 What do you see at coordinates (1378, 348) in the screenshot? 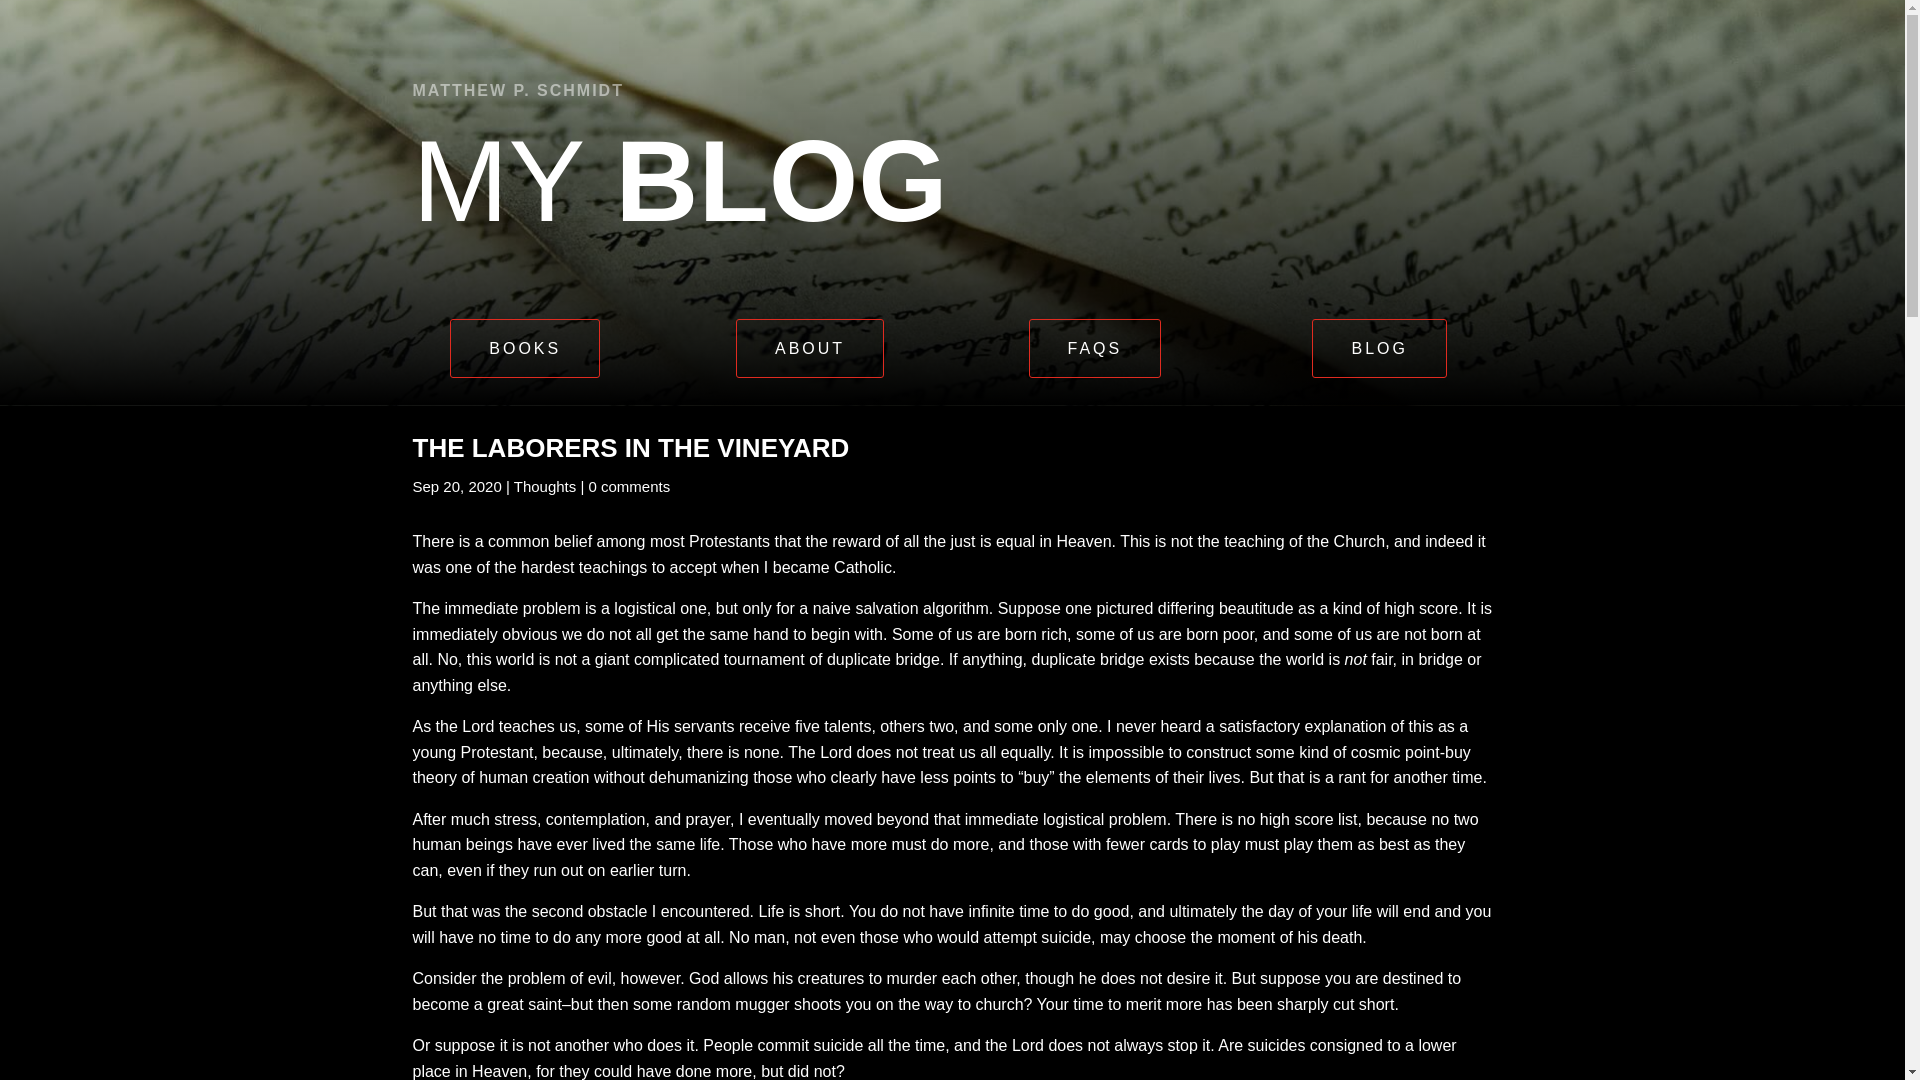
I see `BLOG` at bounding box center [1378, 348].